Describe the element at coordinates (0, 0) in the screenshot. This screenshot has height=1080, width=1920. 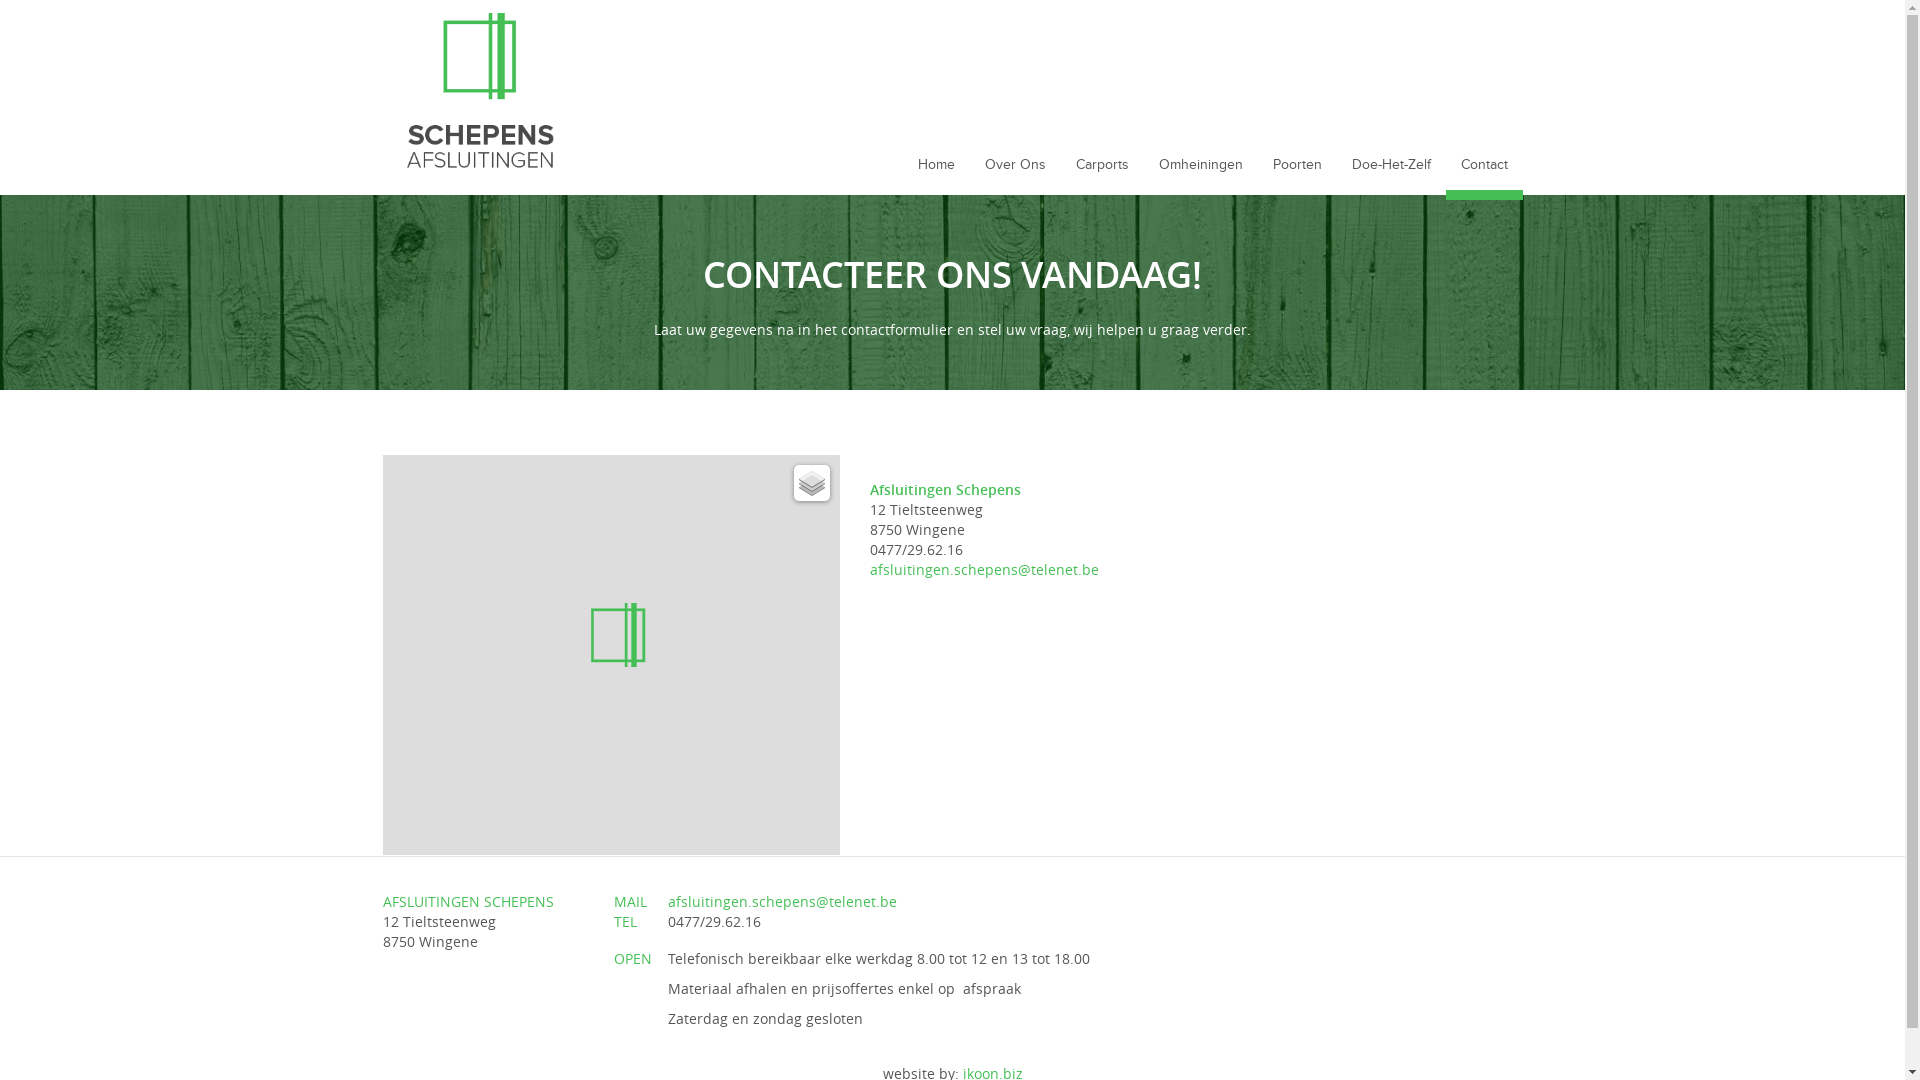
I see `Overslaan en naar de inhoud gaan` at that location.